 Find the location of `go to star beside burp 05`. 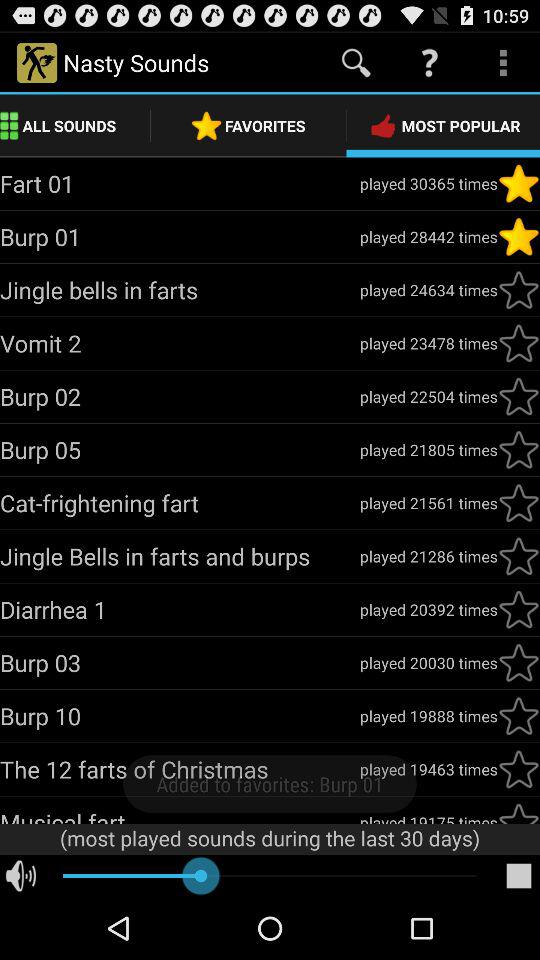

go to star beside burp 05 is located at coordinates (518, 450).